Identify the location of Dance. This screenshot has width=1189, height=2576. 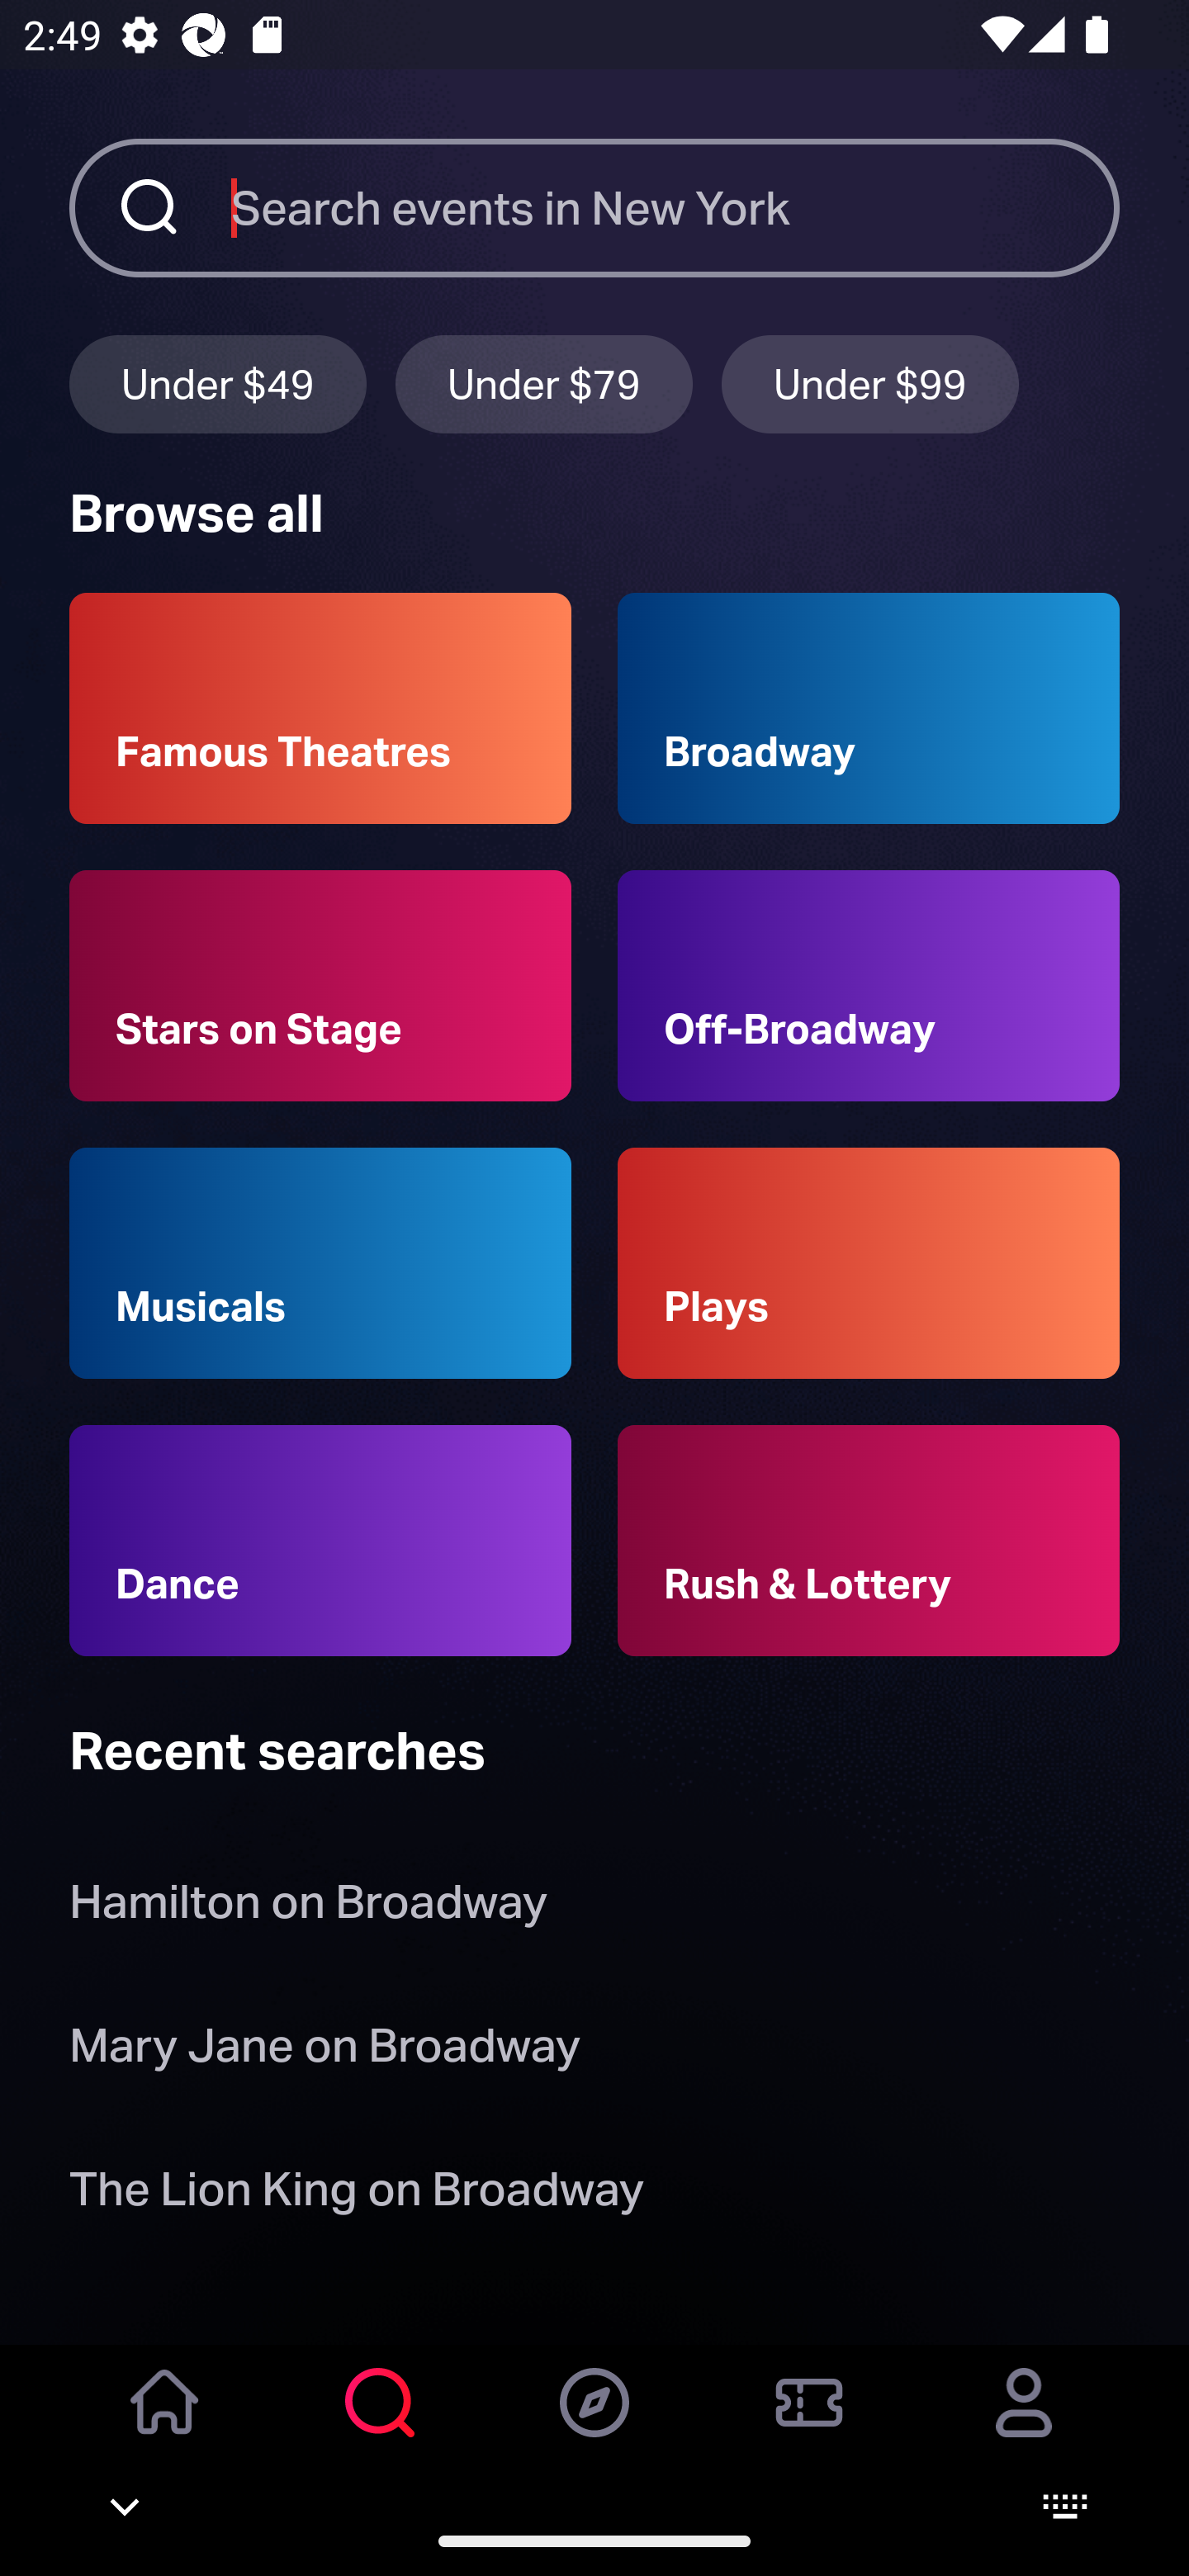
(320, 1541).